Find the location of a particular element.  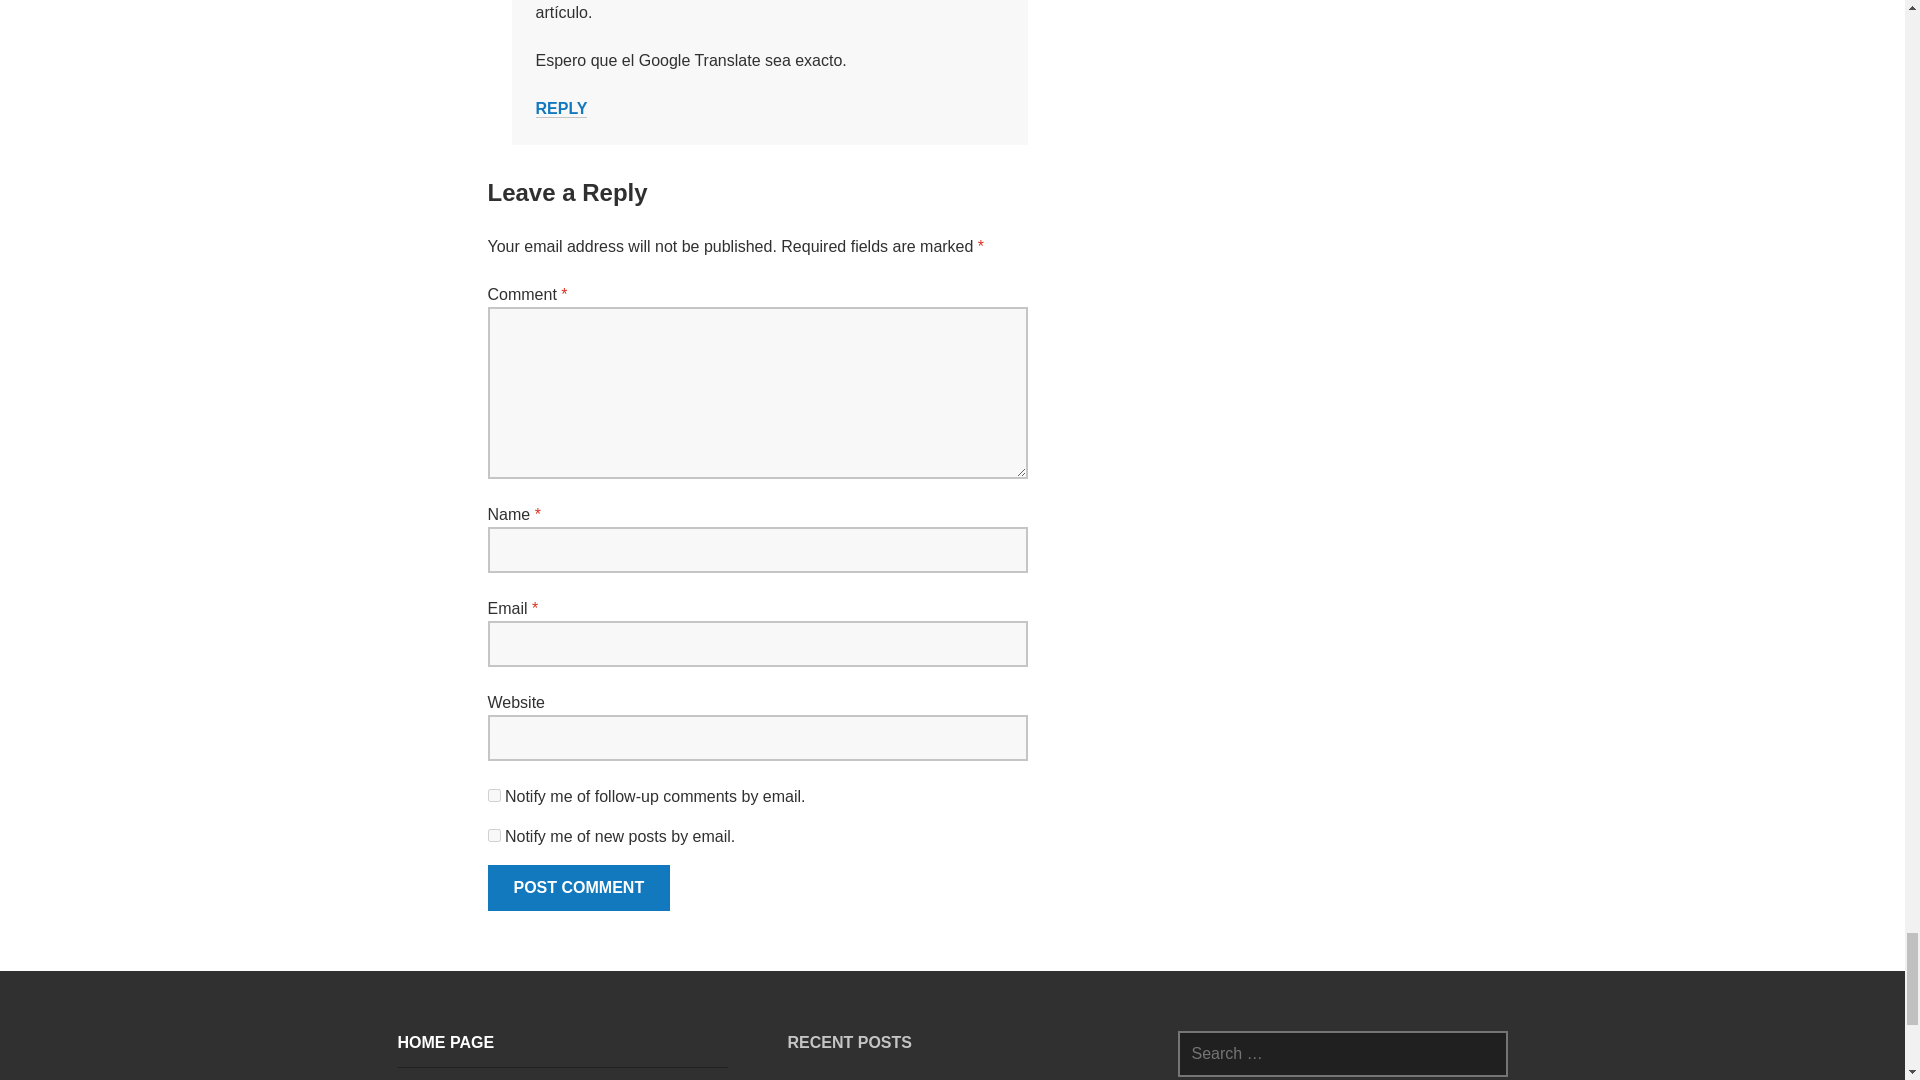

Post Comment is located at coordinates (578, 888).